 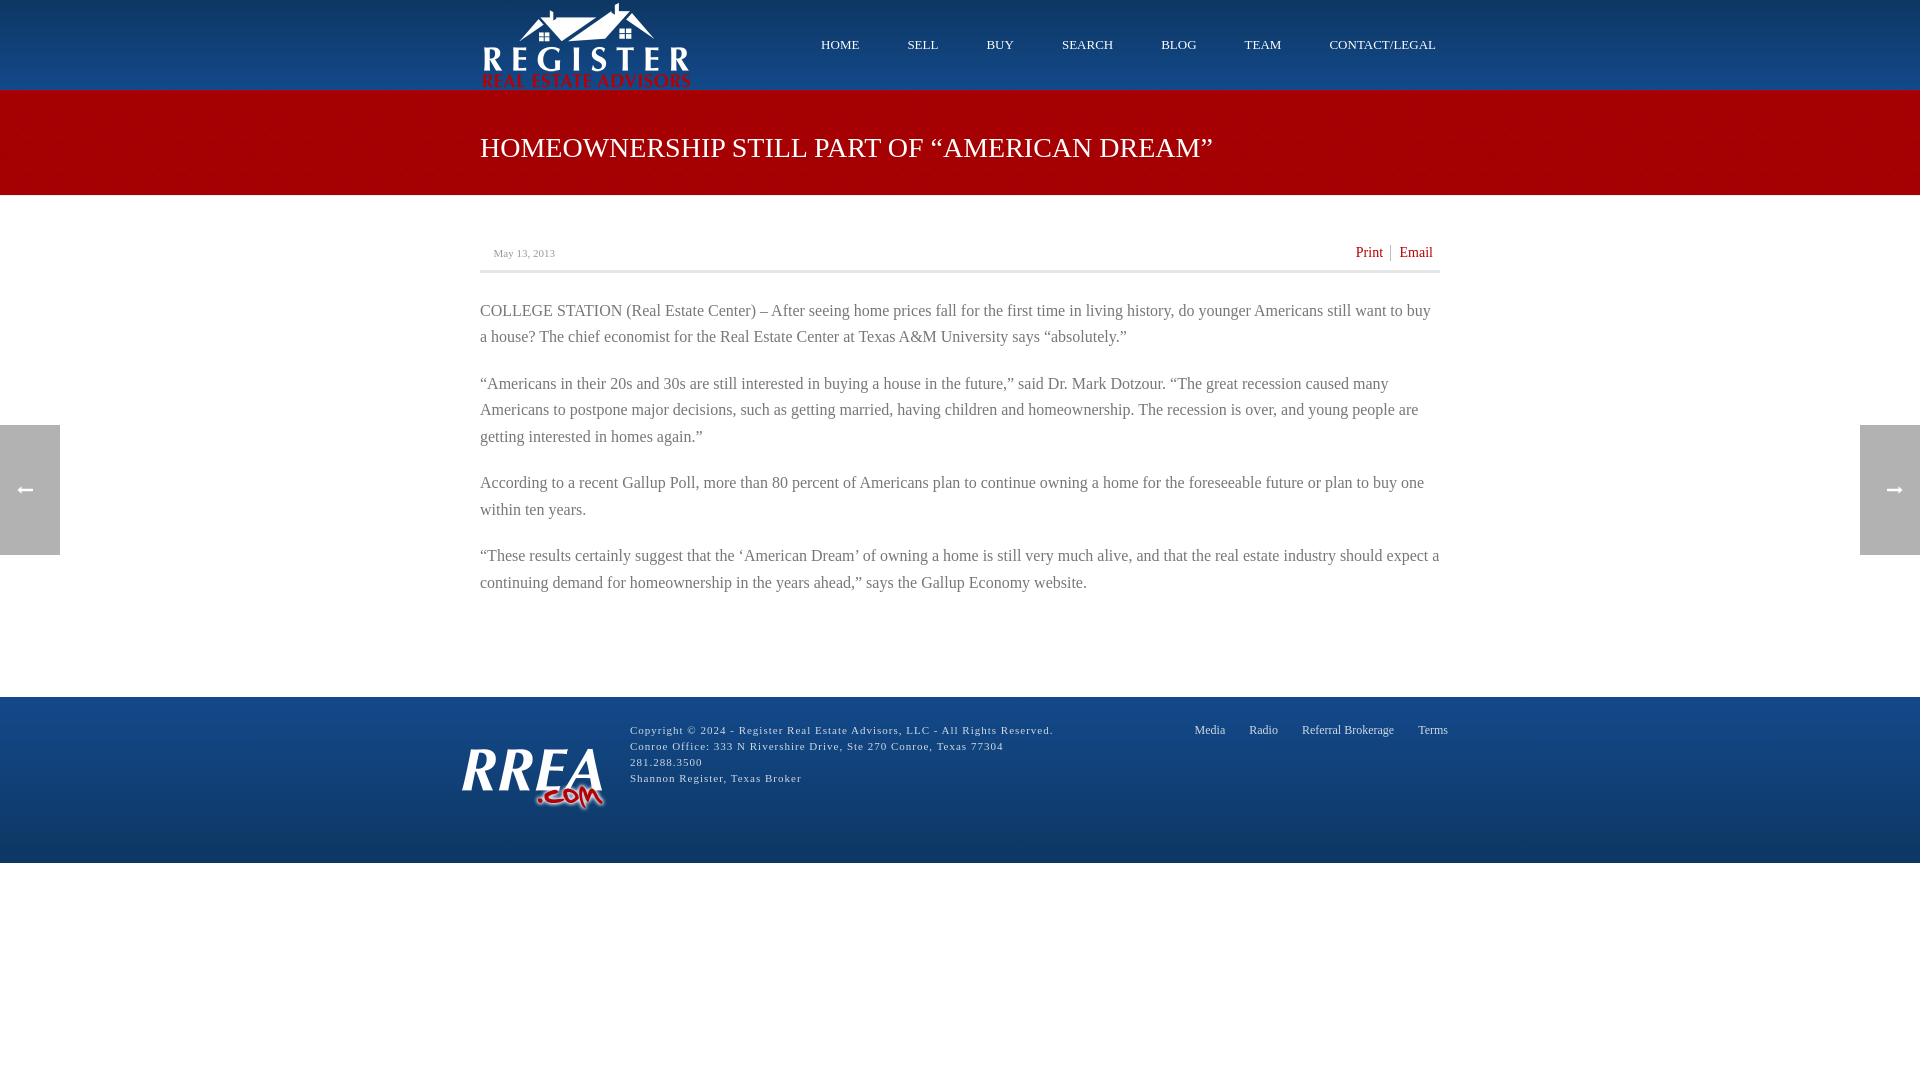 I want to click on SELL, so click(x=922, y=44).